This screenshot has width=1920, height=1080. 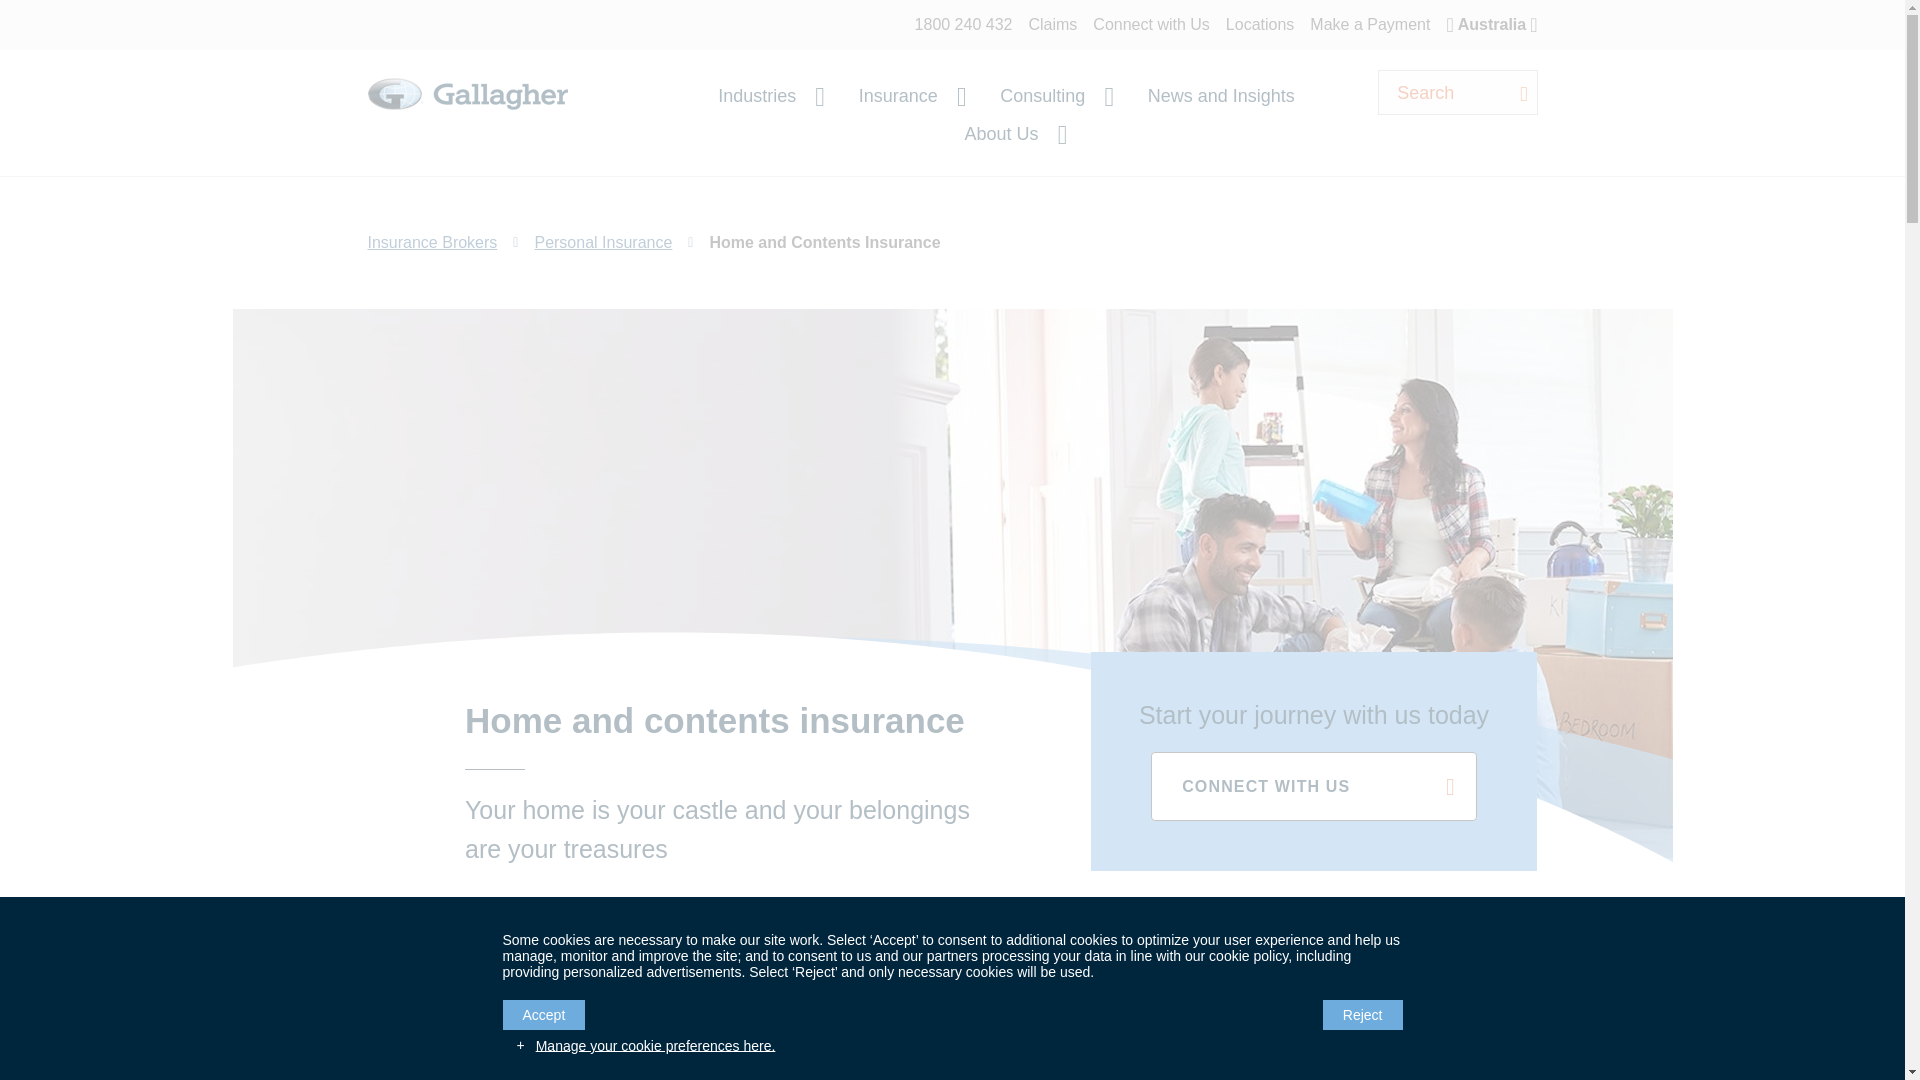 What do you see at coordinates (468, 118) in the screenshot?
I see `Gallagher Australia` at bounding box center [468, 118].